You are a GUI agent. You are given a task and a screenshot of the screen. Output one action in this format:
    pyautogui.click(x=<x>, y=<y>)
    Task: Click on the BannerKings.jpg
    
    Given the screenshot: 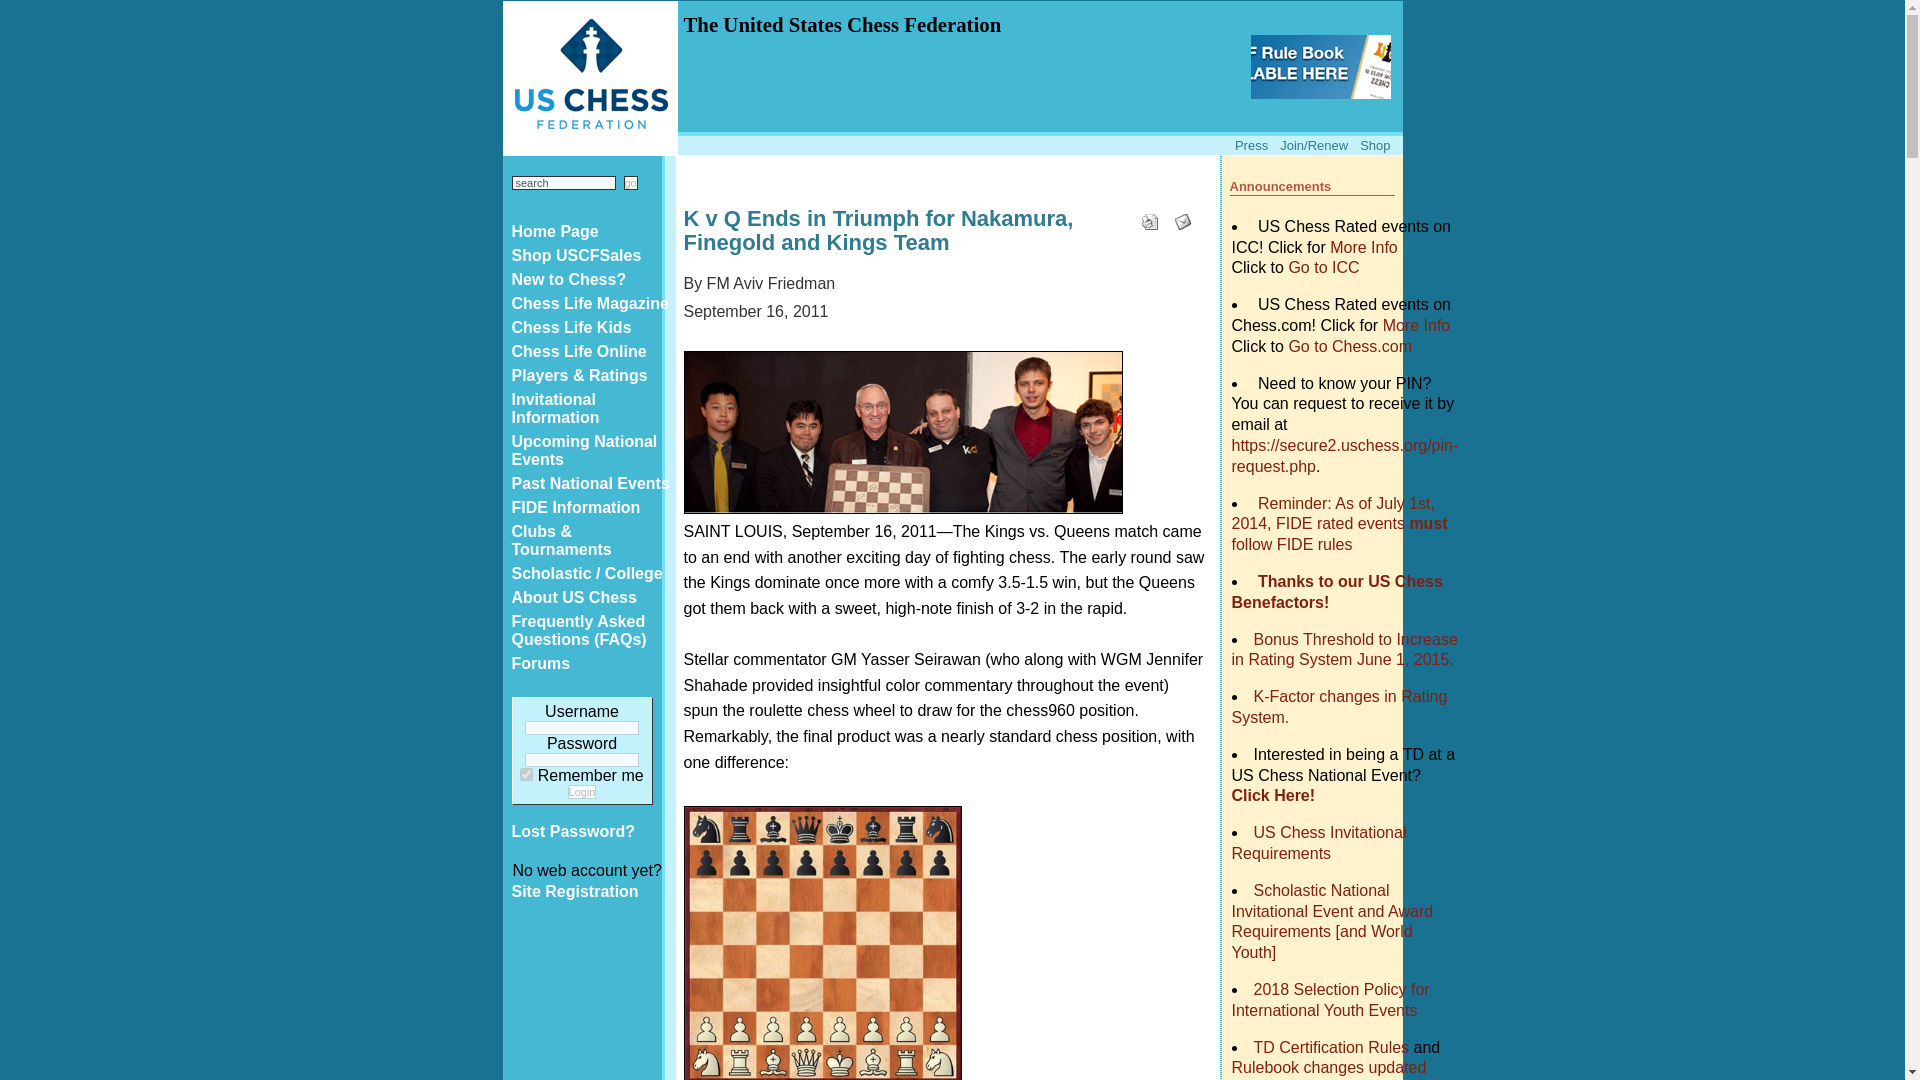 What is the action you would take?
    pyautogui.click(x=903, y=432)
    